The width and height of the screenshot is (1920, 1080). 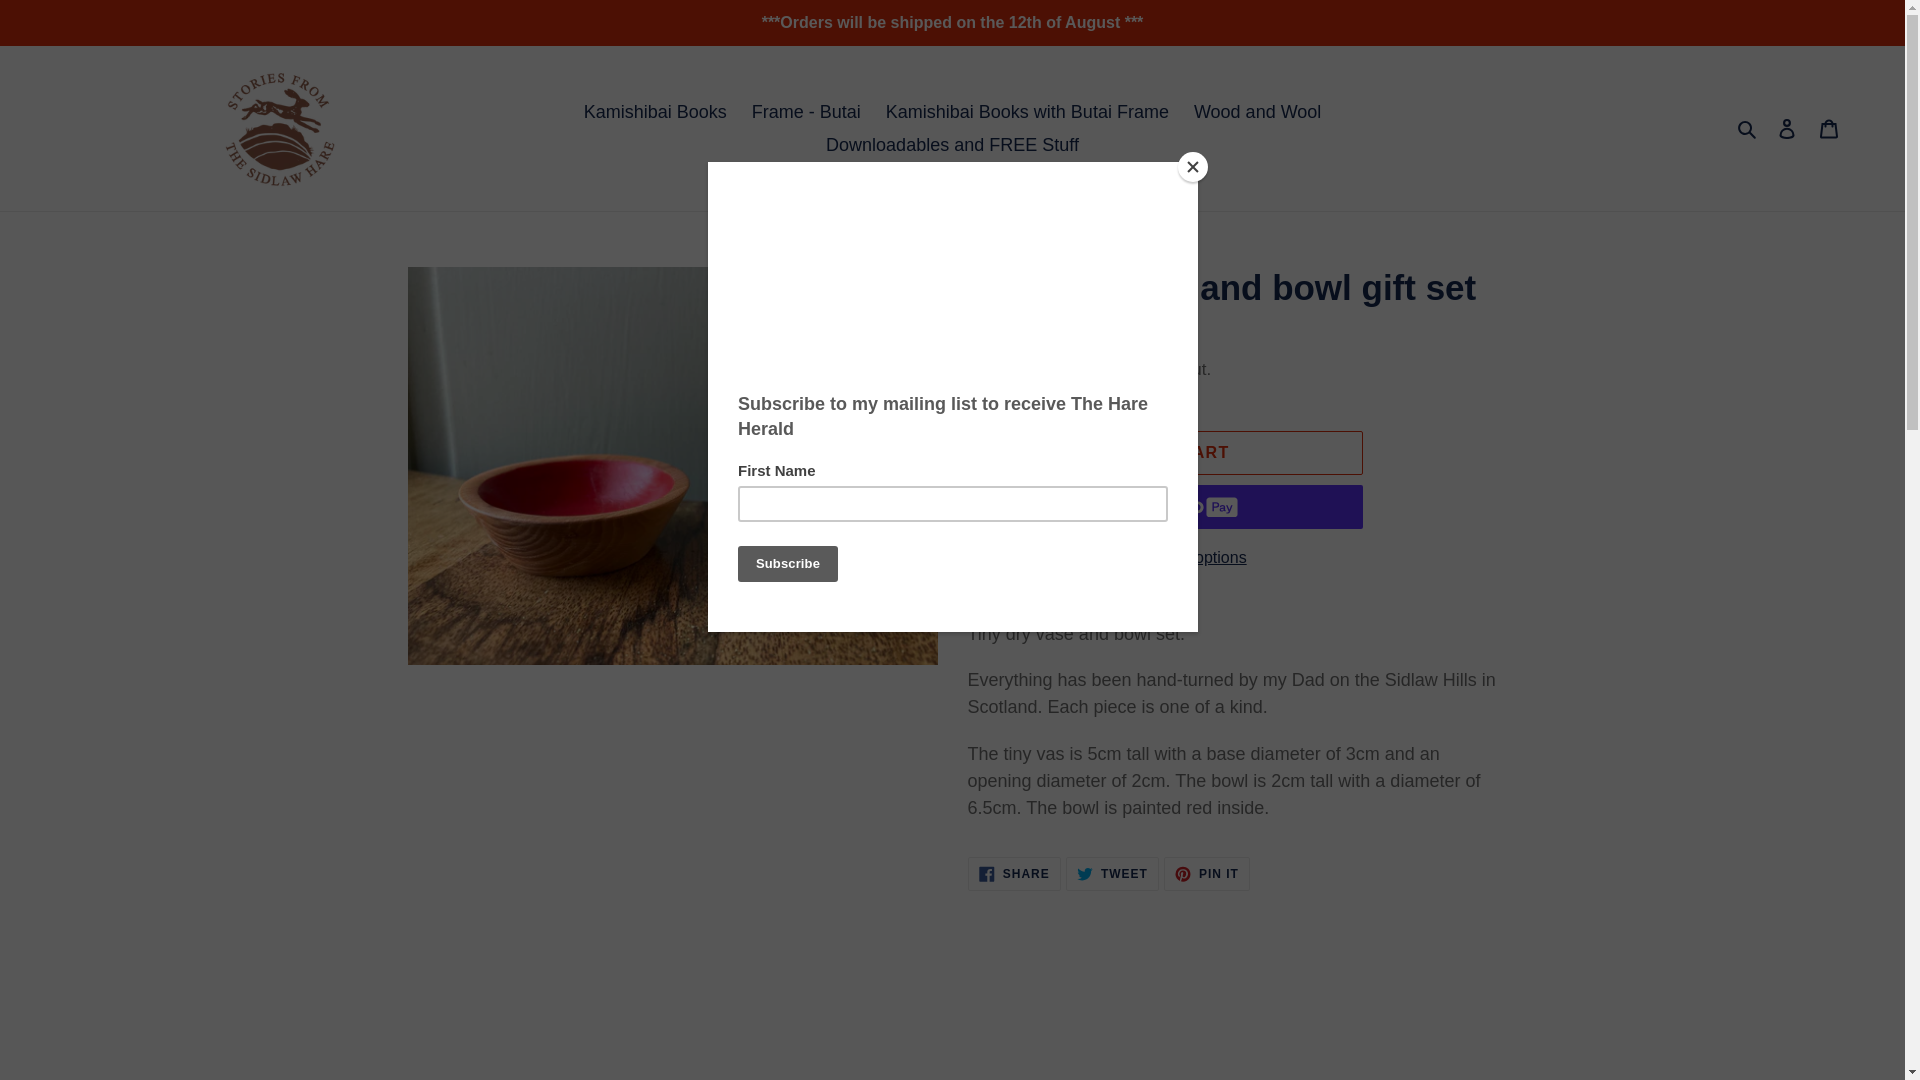 What do you see at coordinates (1026, 112) in the screenshot?
I see `Downloadables and FREE Stuff` at bounding box center [1026, 112].